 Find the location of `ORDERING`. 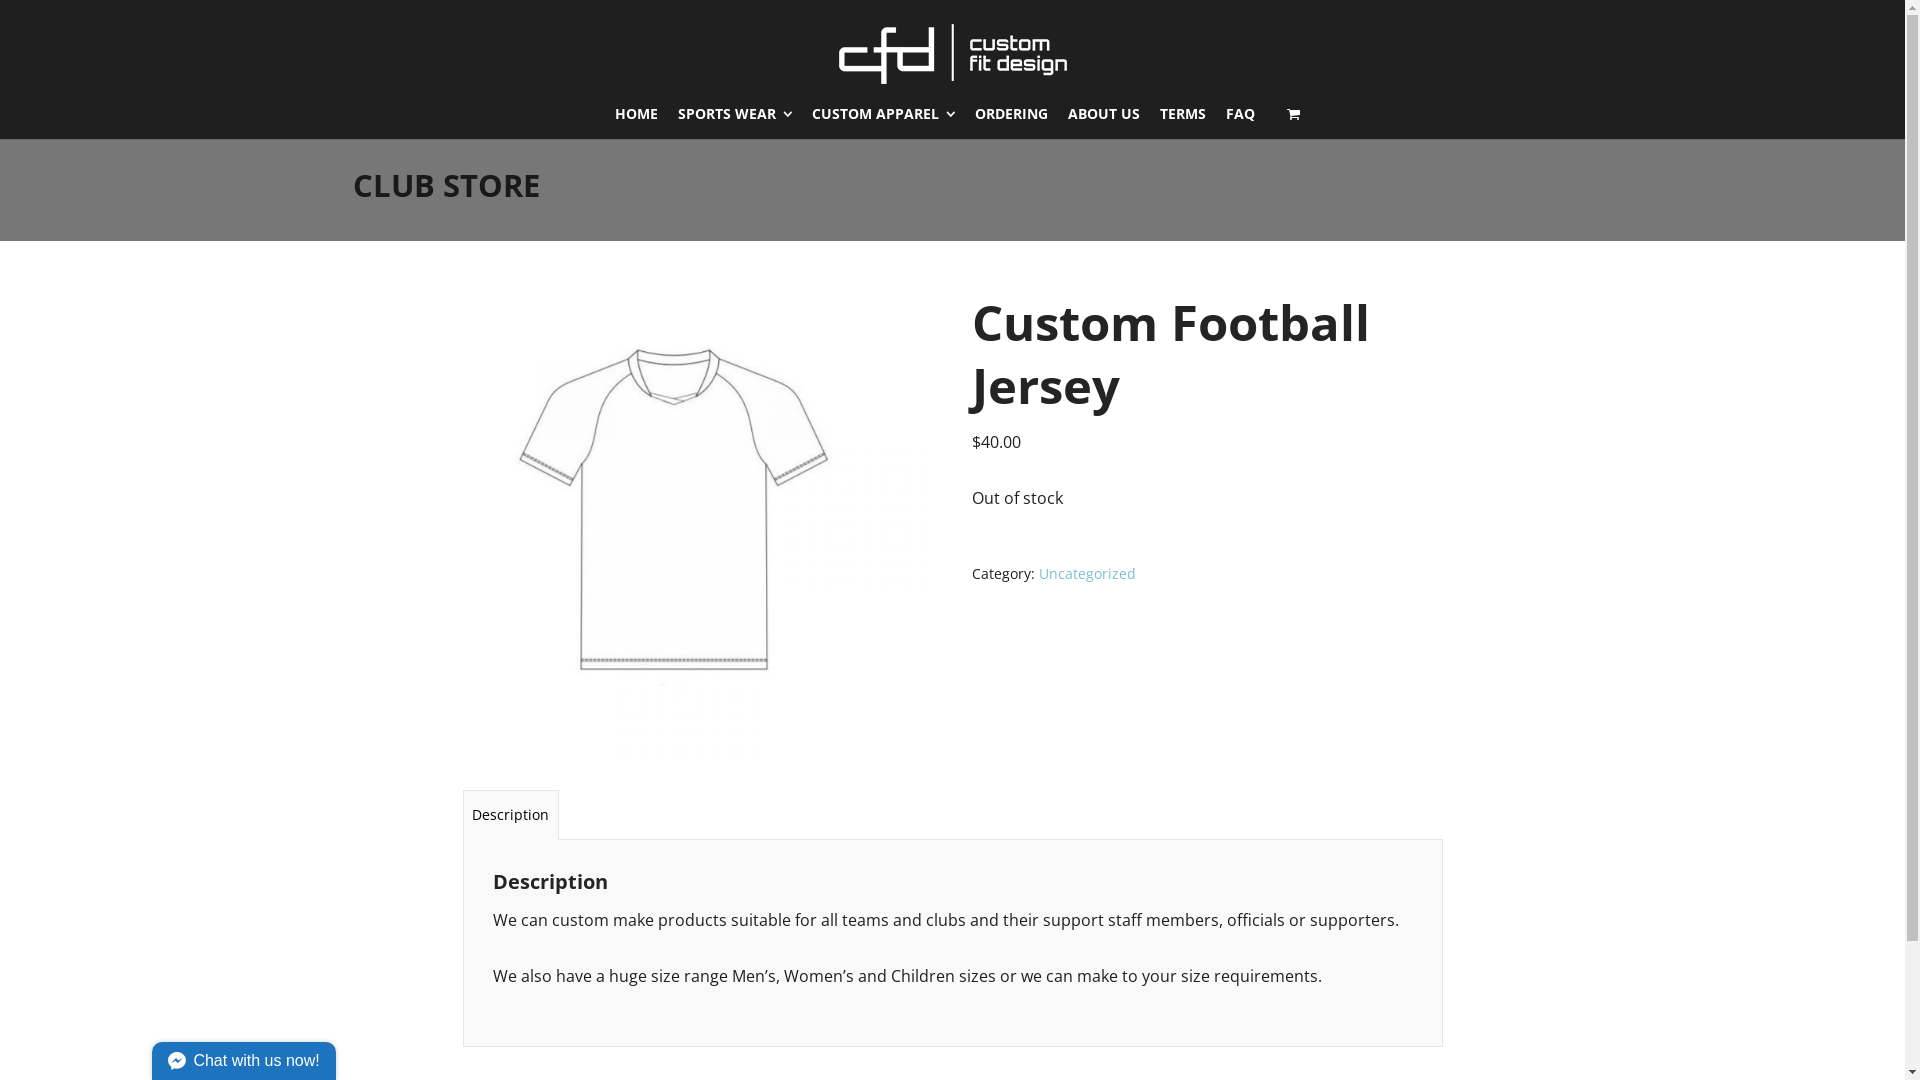

ORDERING is located at coordinates (1011, 114).